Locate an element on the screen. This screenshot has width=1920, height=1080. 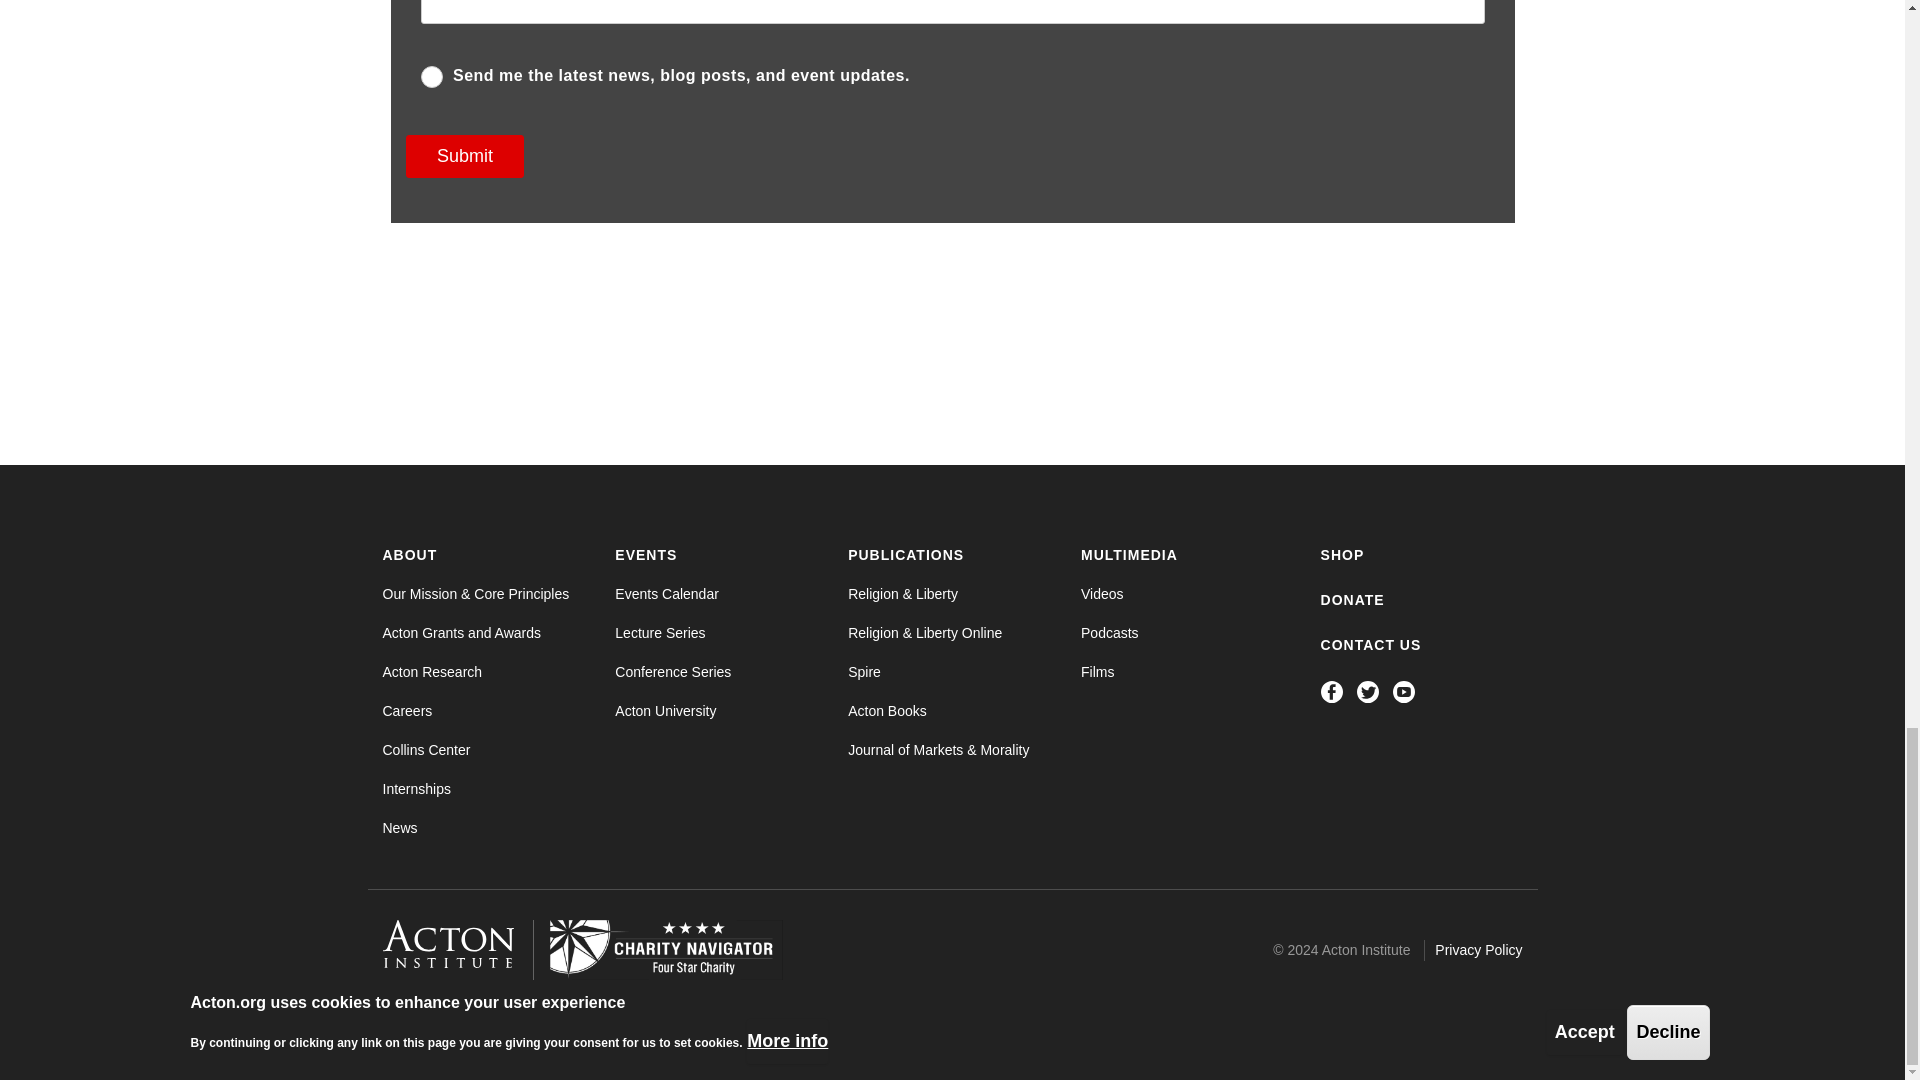
Events is located at coordinates (646, 554).